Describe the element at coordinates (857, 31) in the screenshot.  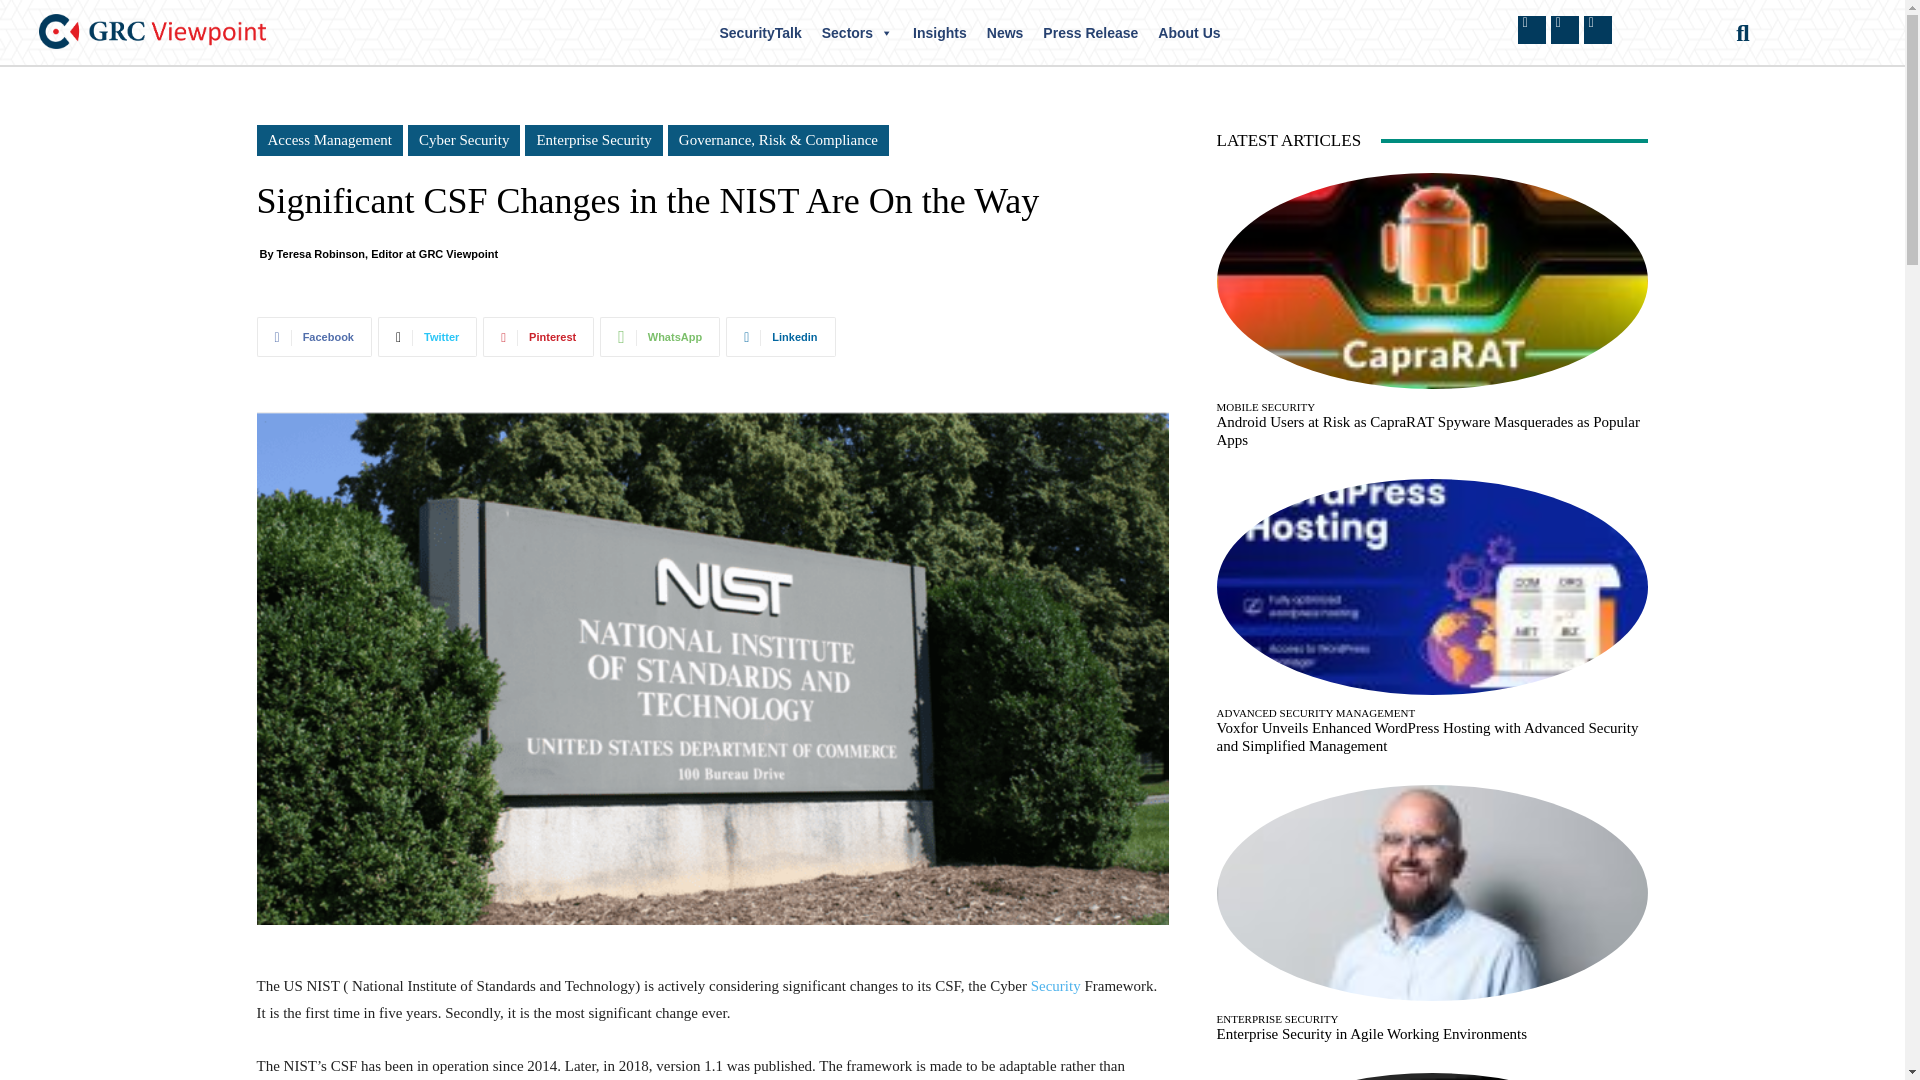
I see `Sectors` at that location.